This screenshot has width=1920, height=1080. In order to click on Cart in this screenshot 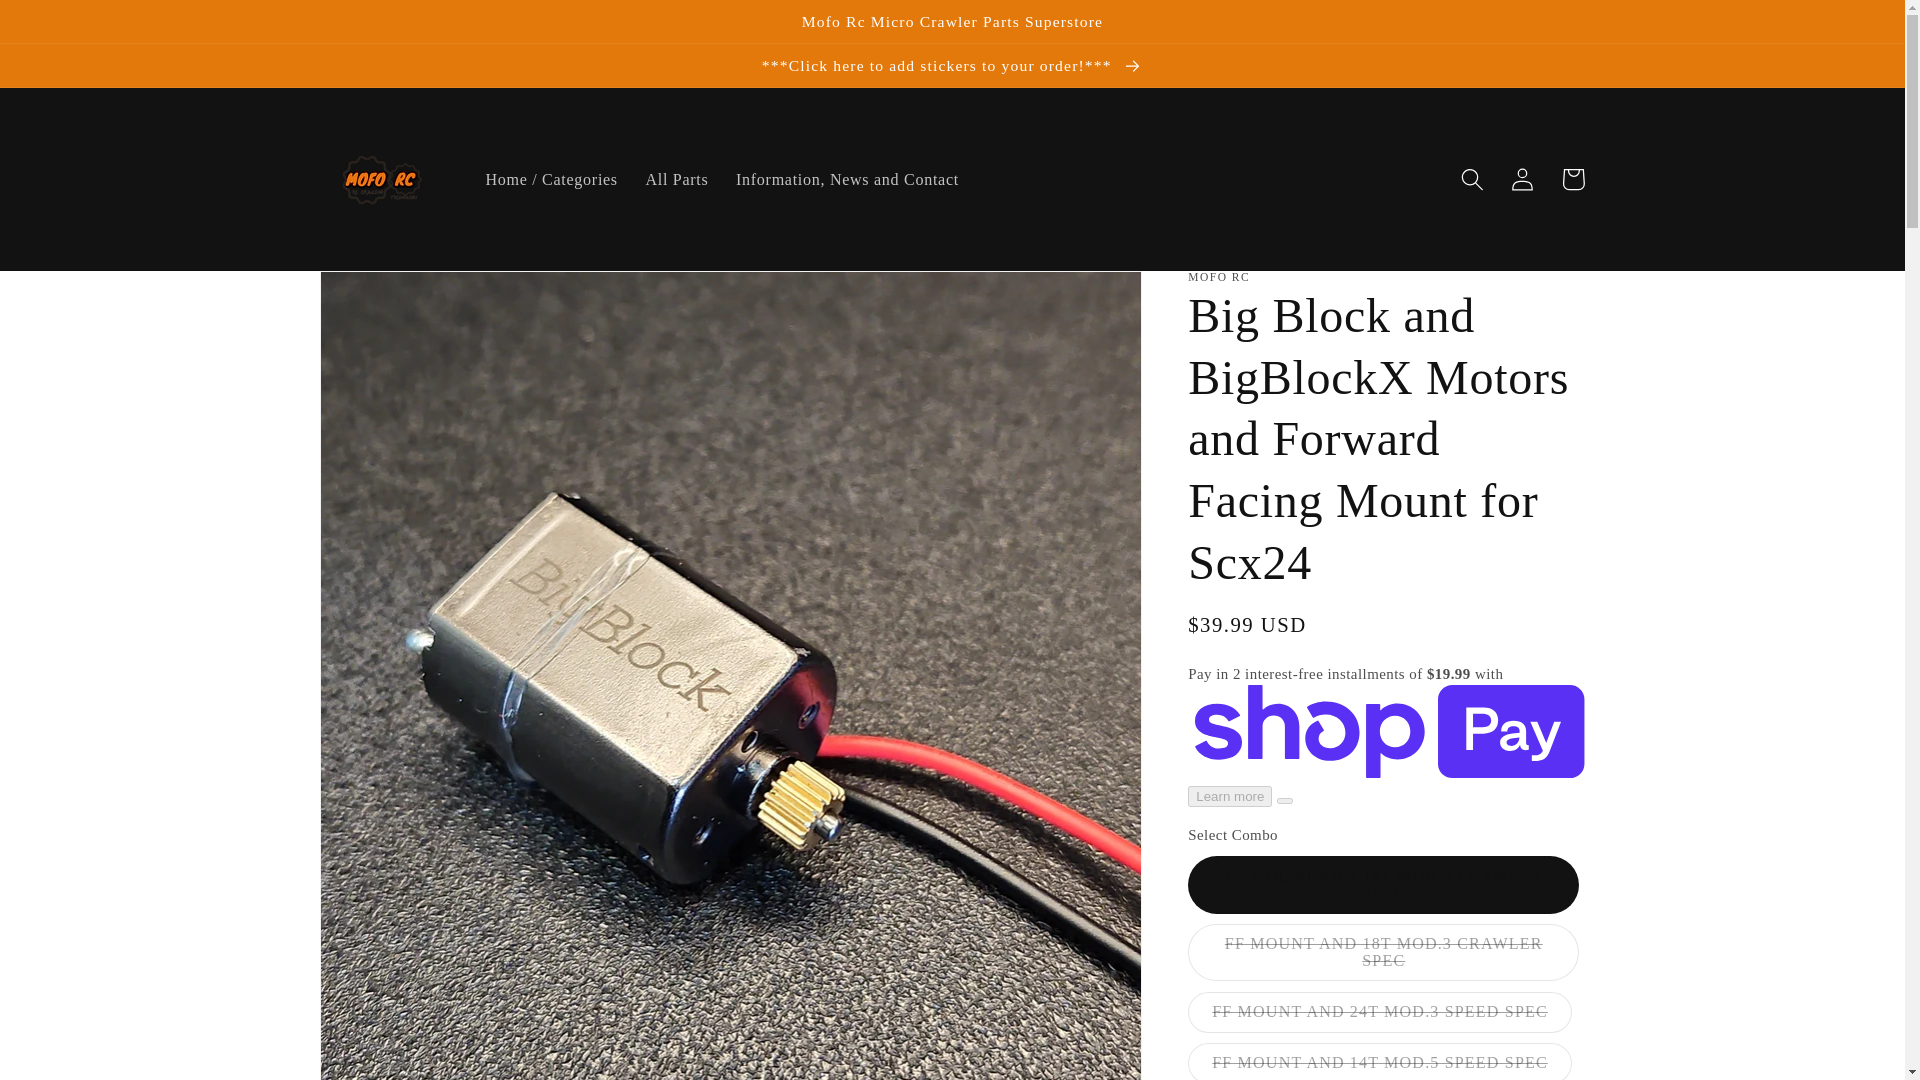, I will do `click(1573, 180)`.